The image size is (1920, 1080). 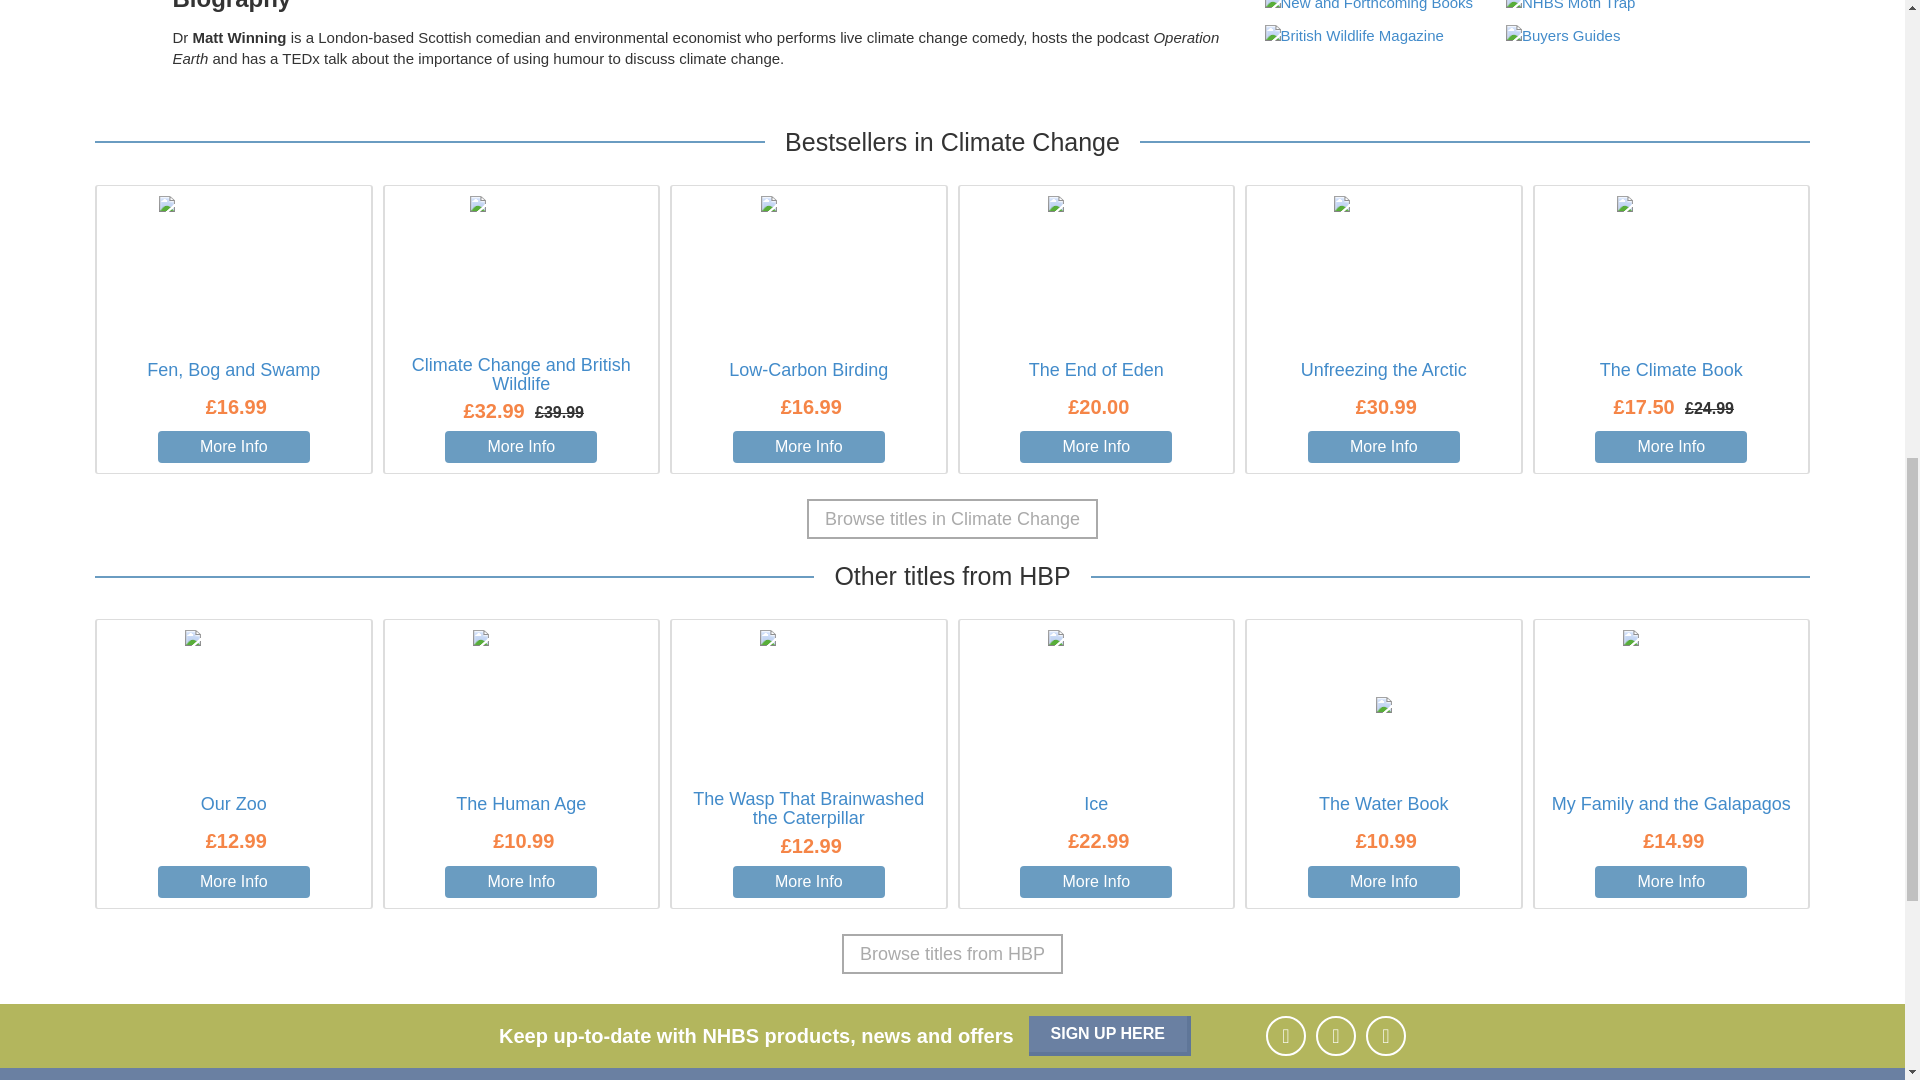 I want to click on Follow us on Twitter, so click(x=1385, y=1036).